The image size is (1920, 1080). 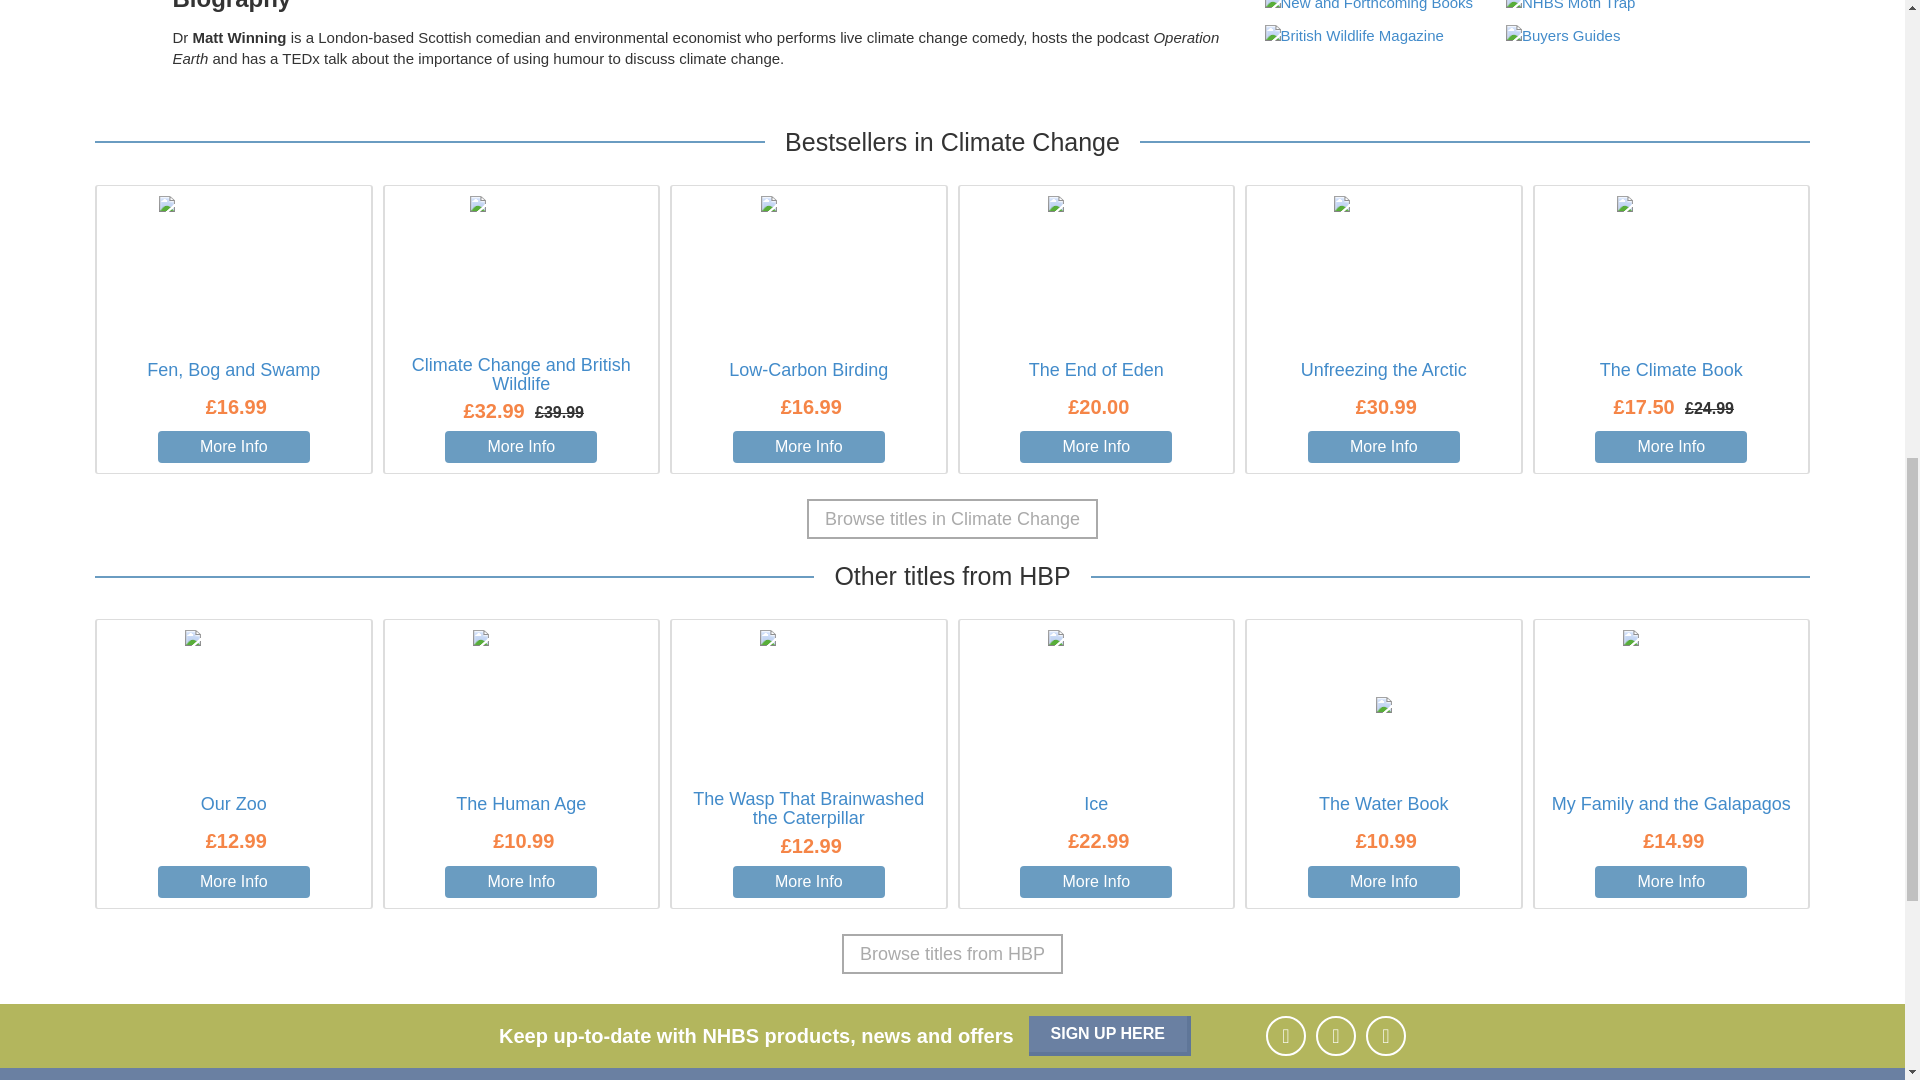 I want to click on Follow us on Twitter, so click(x=1385, y=1036).